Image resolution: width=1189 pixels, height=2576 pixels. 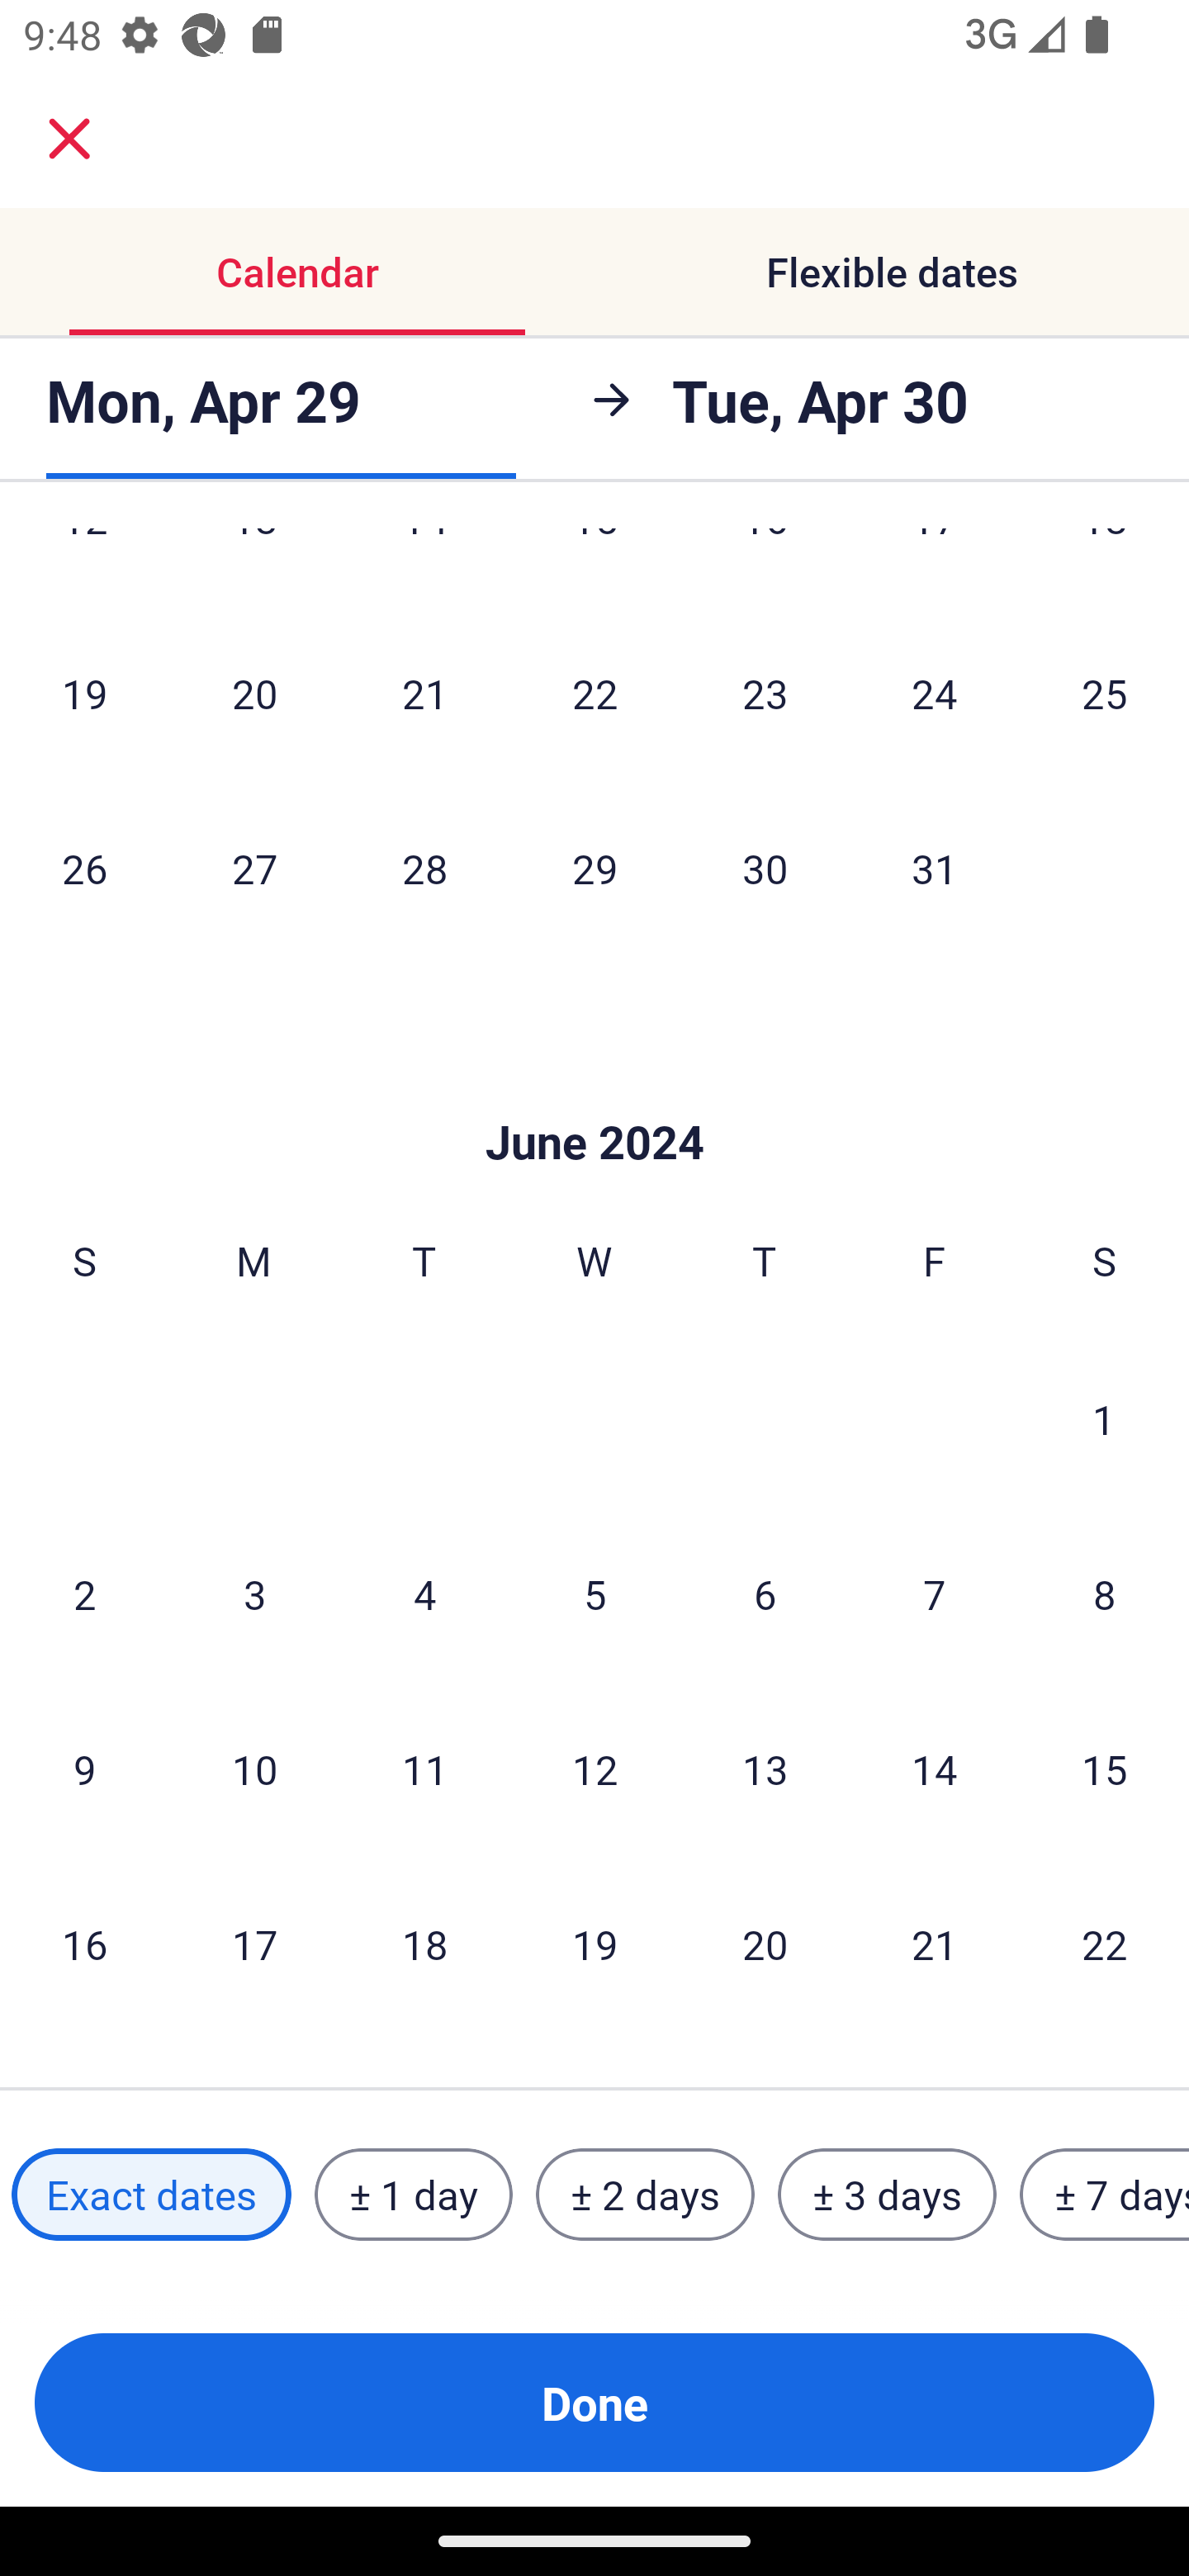 What do you see at coordinates (765, 1769) in the screenshot?
I see `13 Thursday, June 13, 2024` at bounding box center [765, 1769].